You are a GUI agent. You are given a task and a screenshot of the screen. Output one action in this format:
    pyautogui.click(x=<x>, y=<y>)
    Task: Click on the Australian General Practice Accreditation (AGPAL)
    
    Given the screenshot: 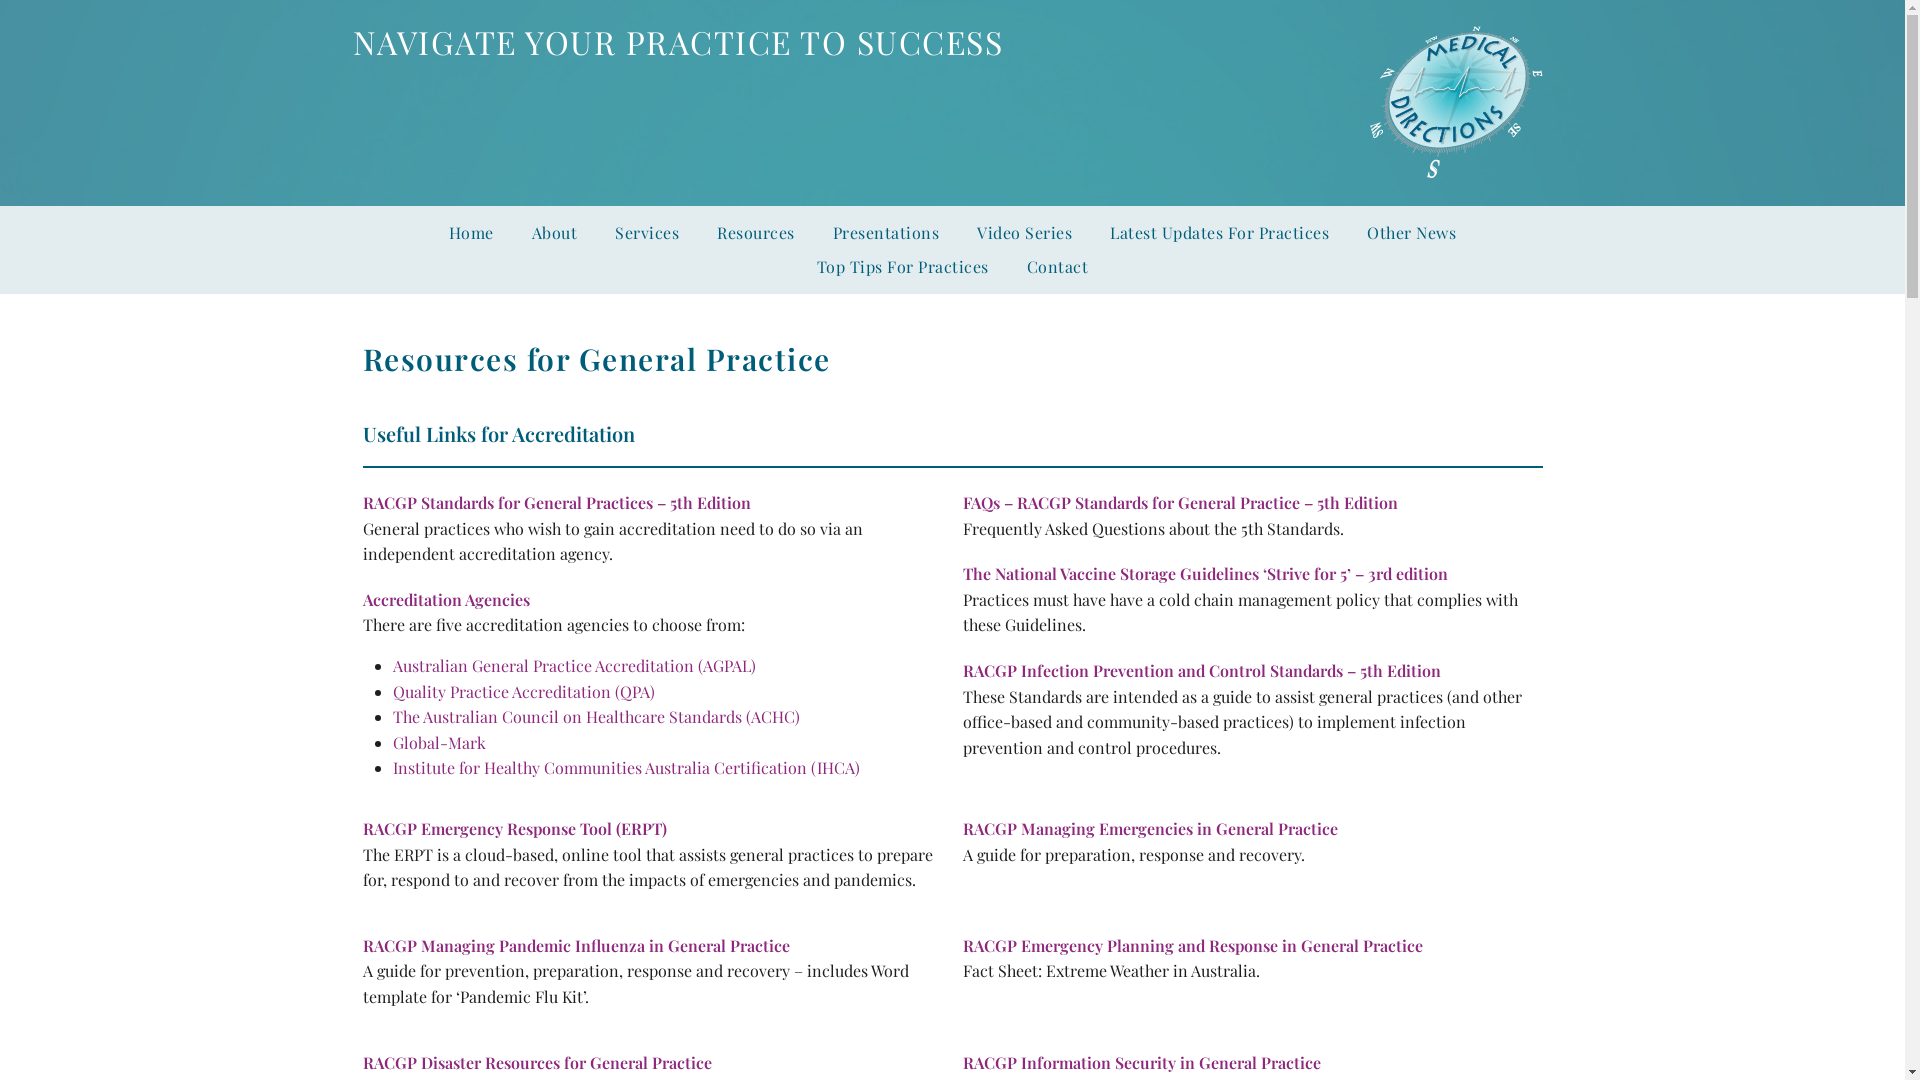 What is the action you would take?
    pyautogui.click(x=574, y=666)
    